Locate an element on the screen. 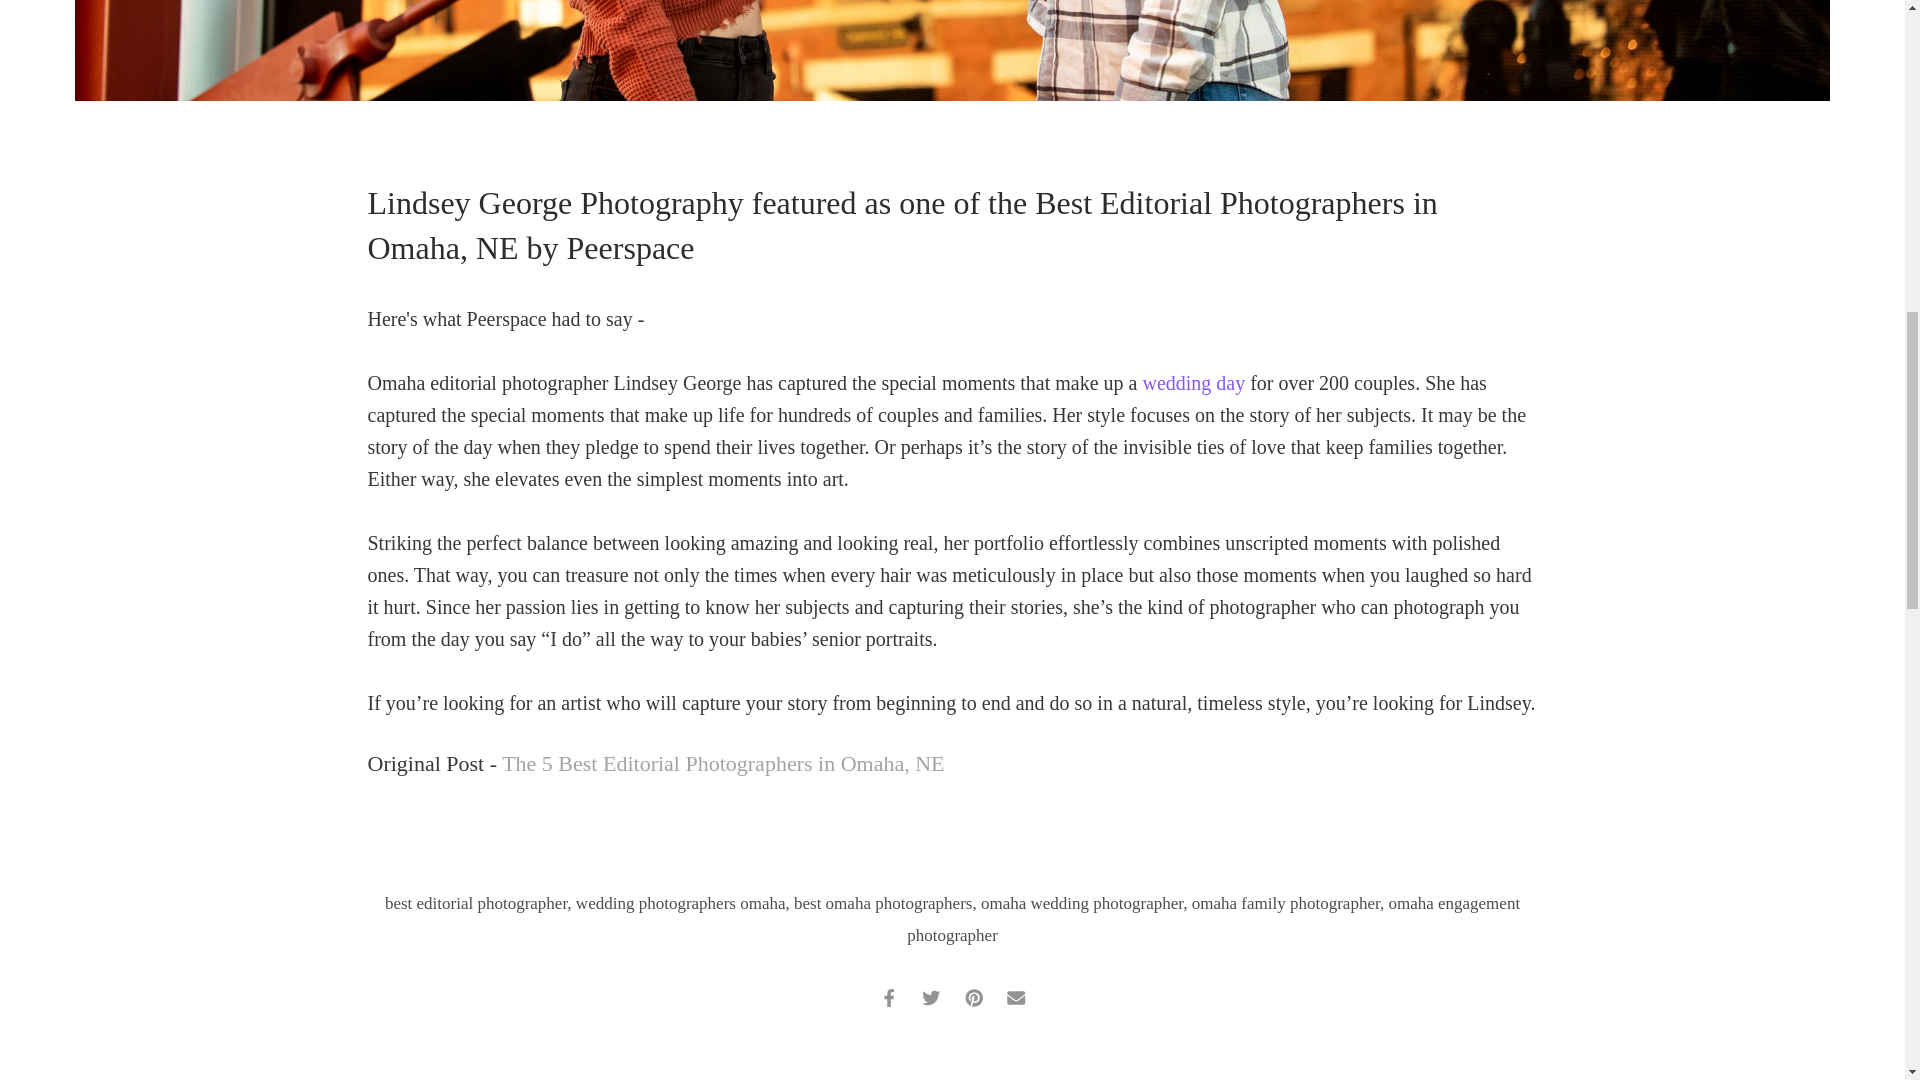 The width and height of the screenshot is (1920, 1080). The 5 Best Editorial Photographers in Omaha, NE is located at coordinates (722, 763).